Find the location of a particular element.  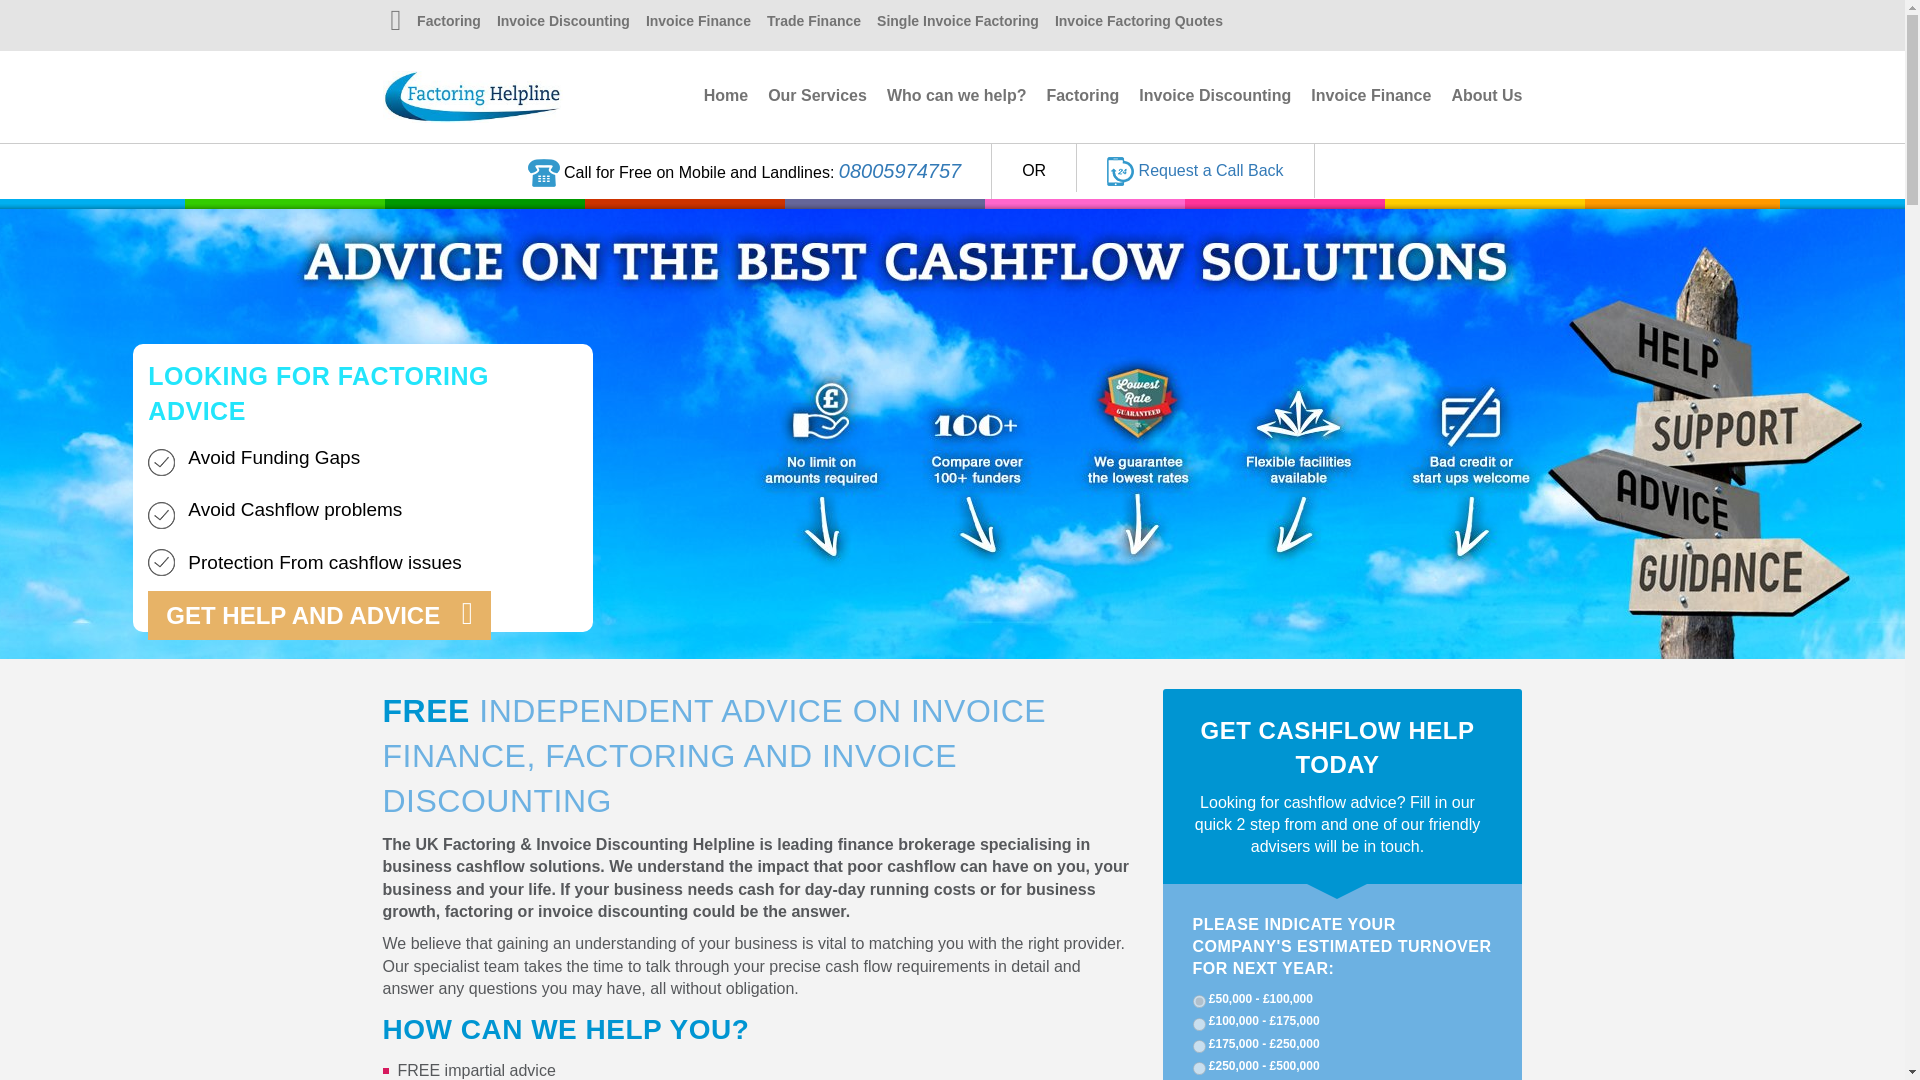

Invoice Finance is located at coordinates (698, 22).